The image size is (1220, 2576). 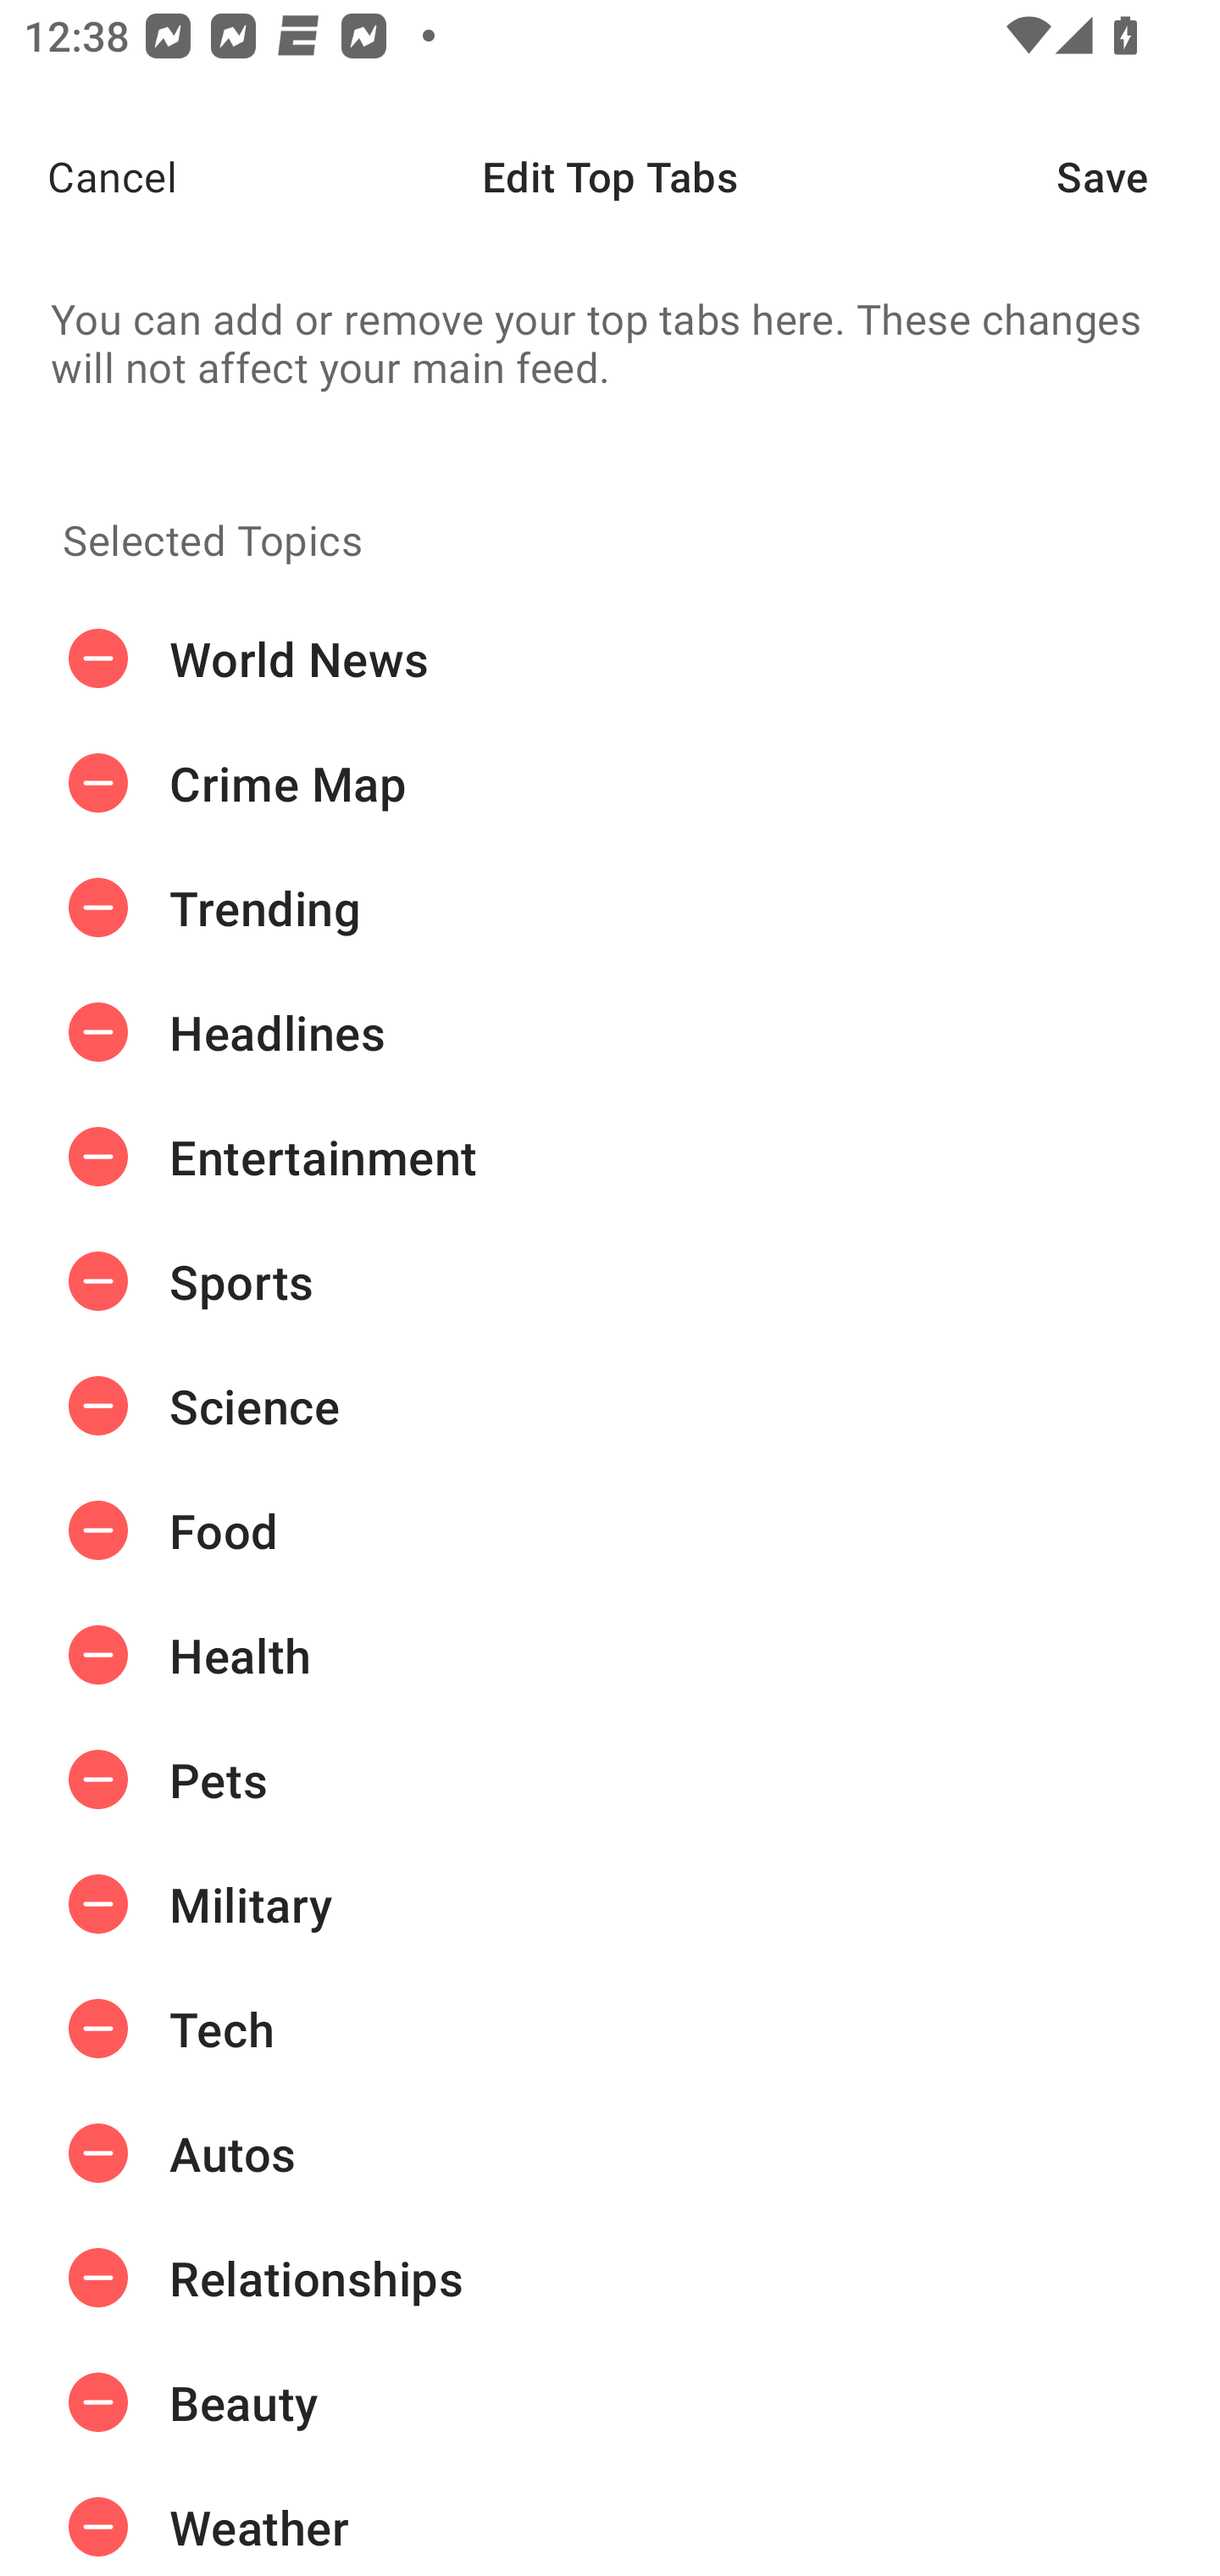 What do you see at coordinates (610, 1903) in the screenshot?
I see `Military` at bounding box center [610, 1903].